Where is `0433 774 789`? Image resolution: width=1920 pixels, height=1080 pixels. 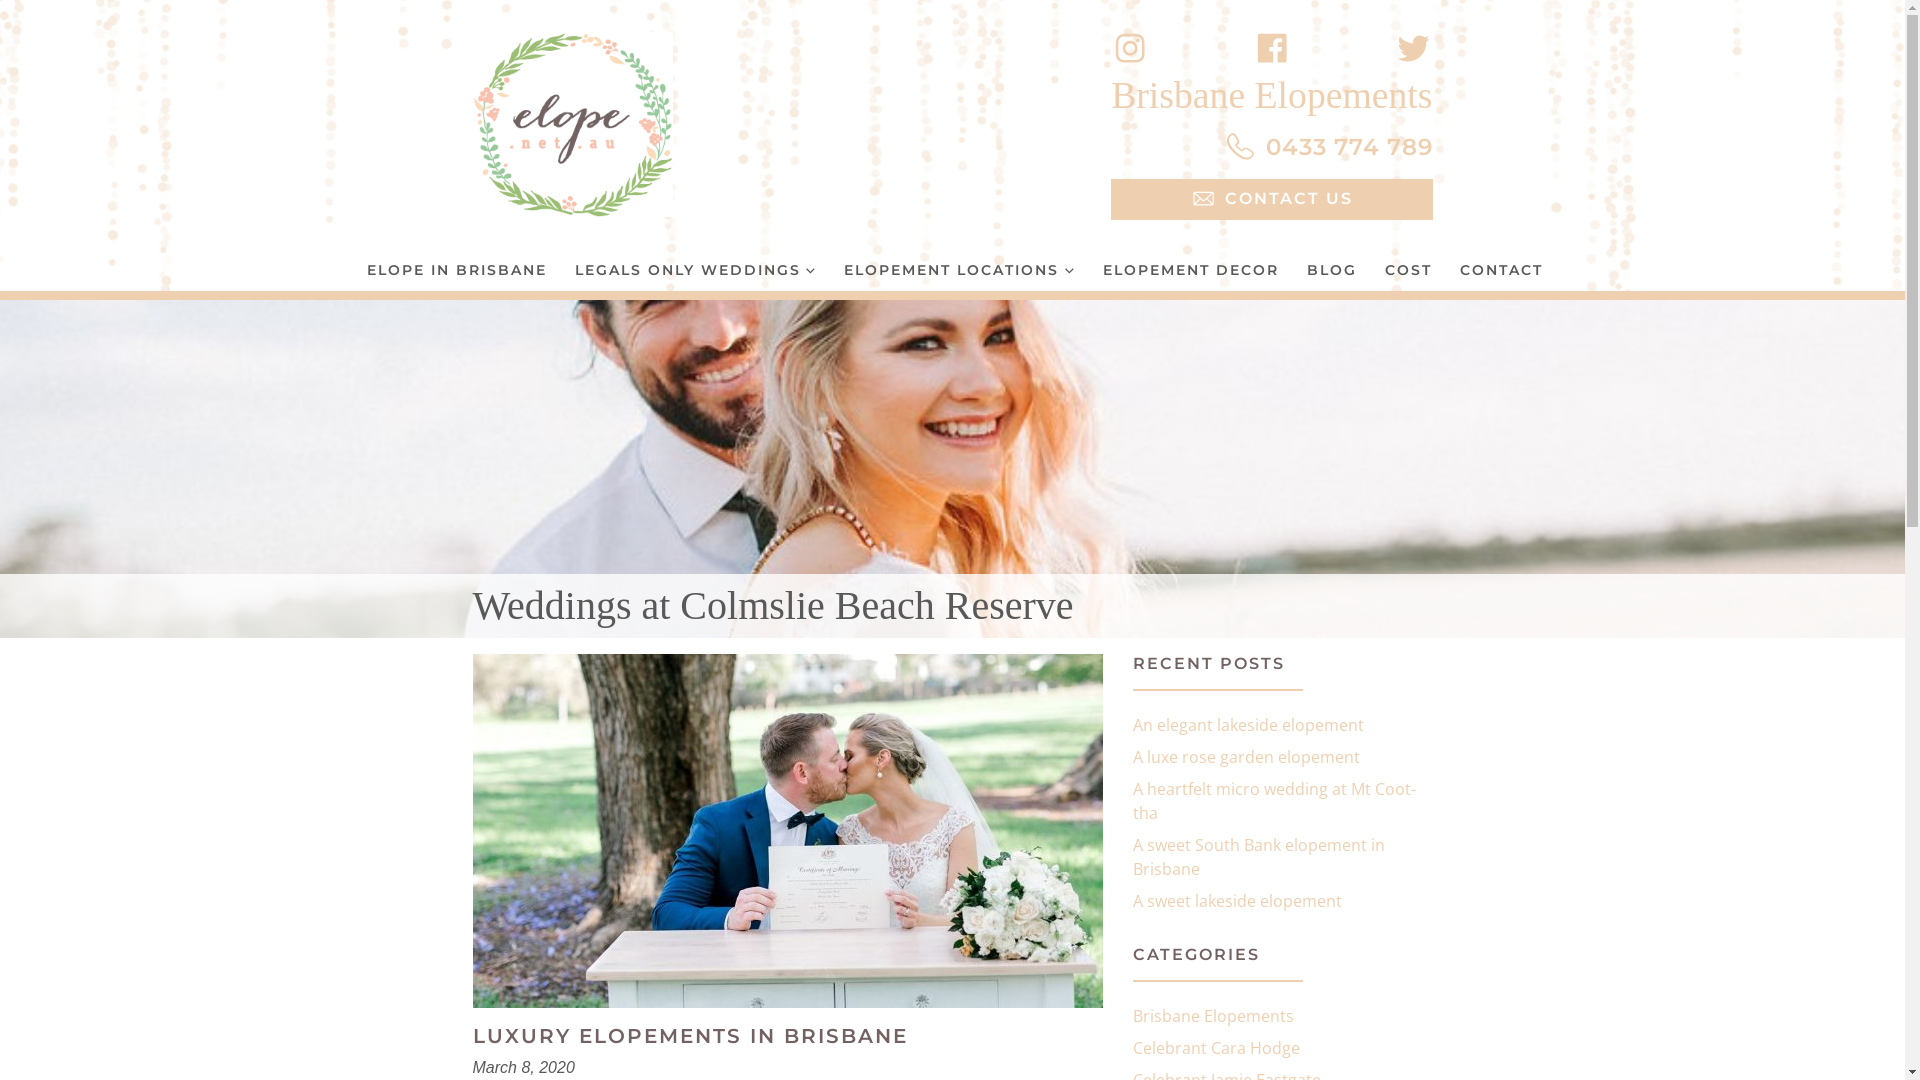 0433 774 789 is located at coordinates (1328, 149).